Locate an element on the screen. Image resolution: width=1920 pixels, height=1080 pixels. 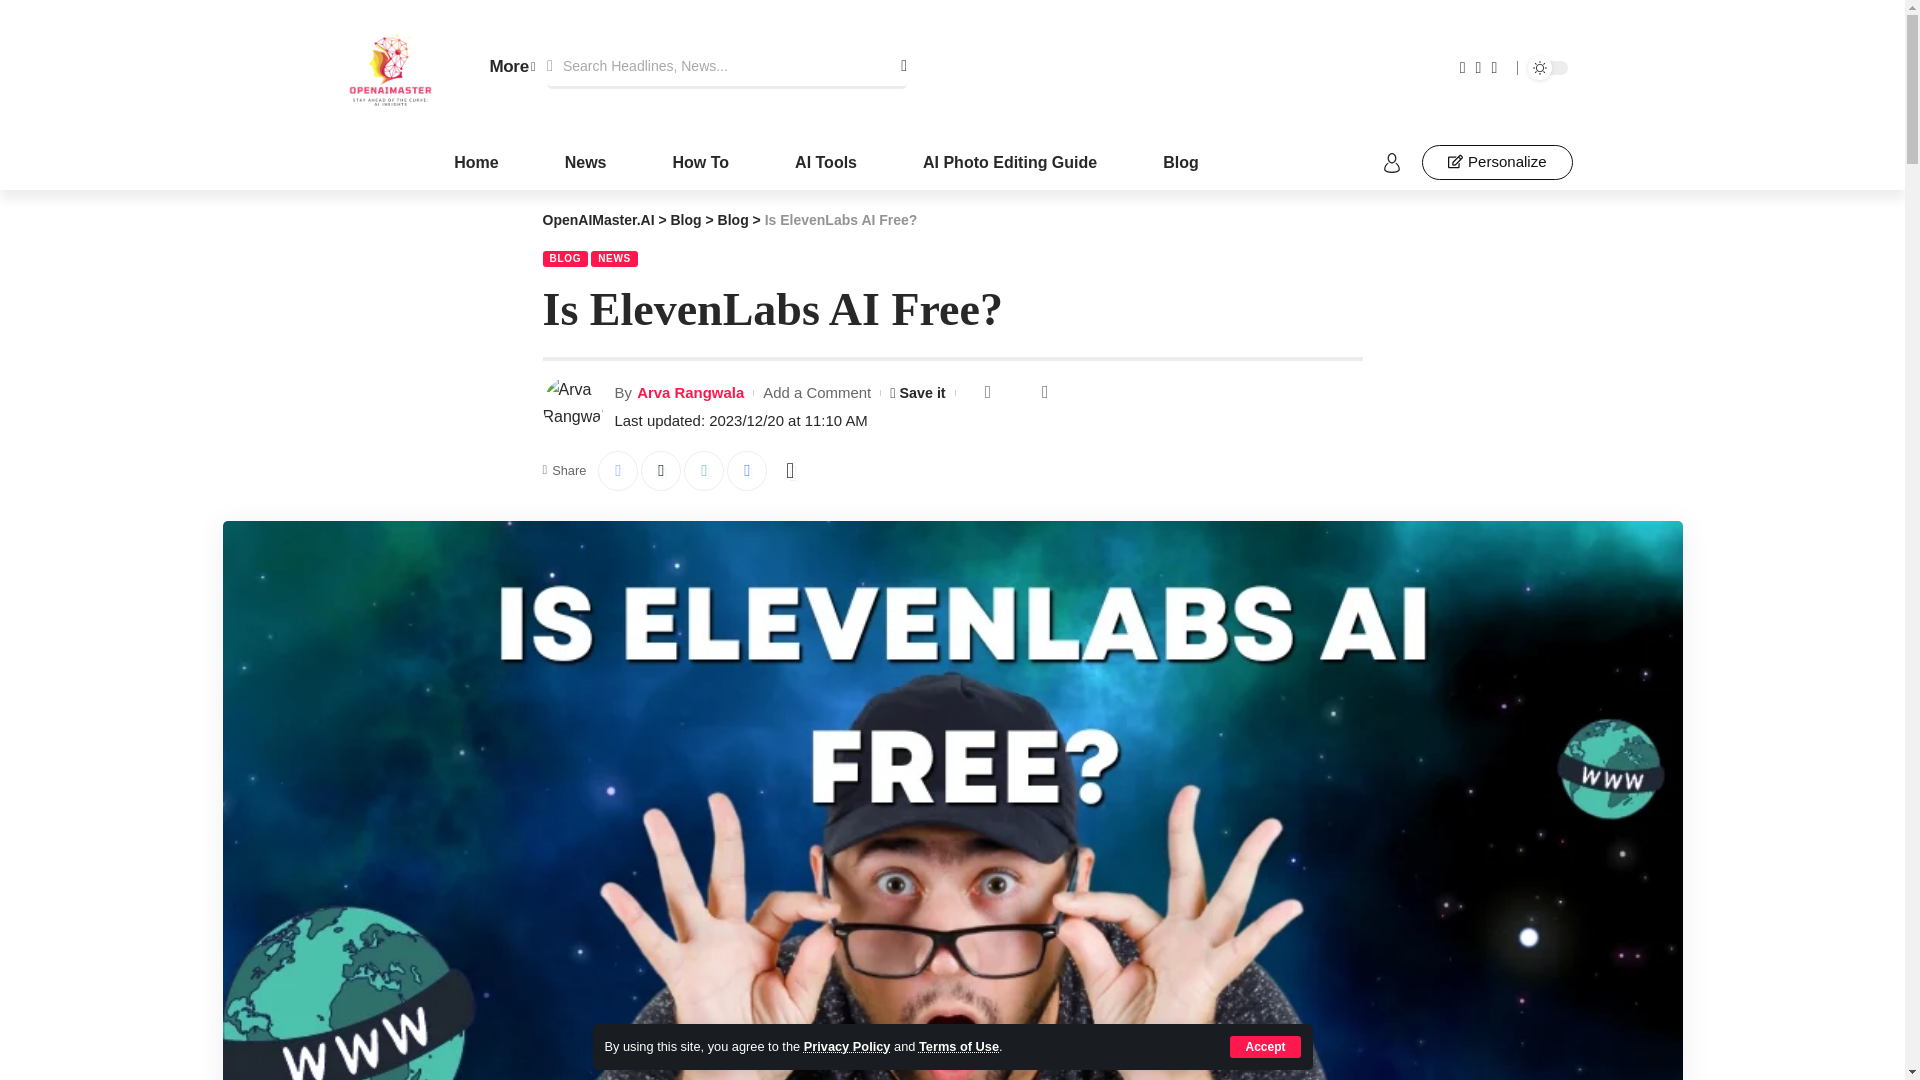
More is located at coordinates (512, 68).